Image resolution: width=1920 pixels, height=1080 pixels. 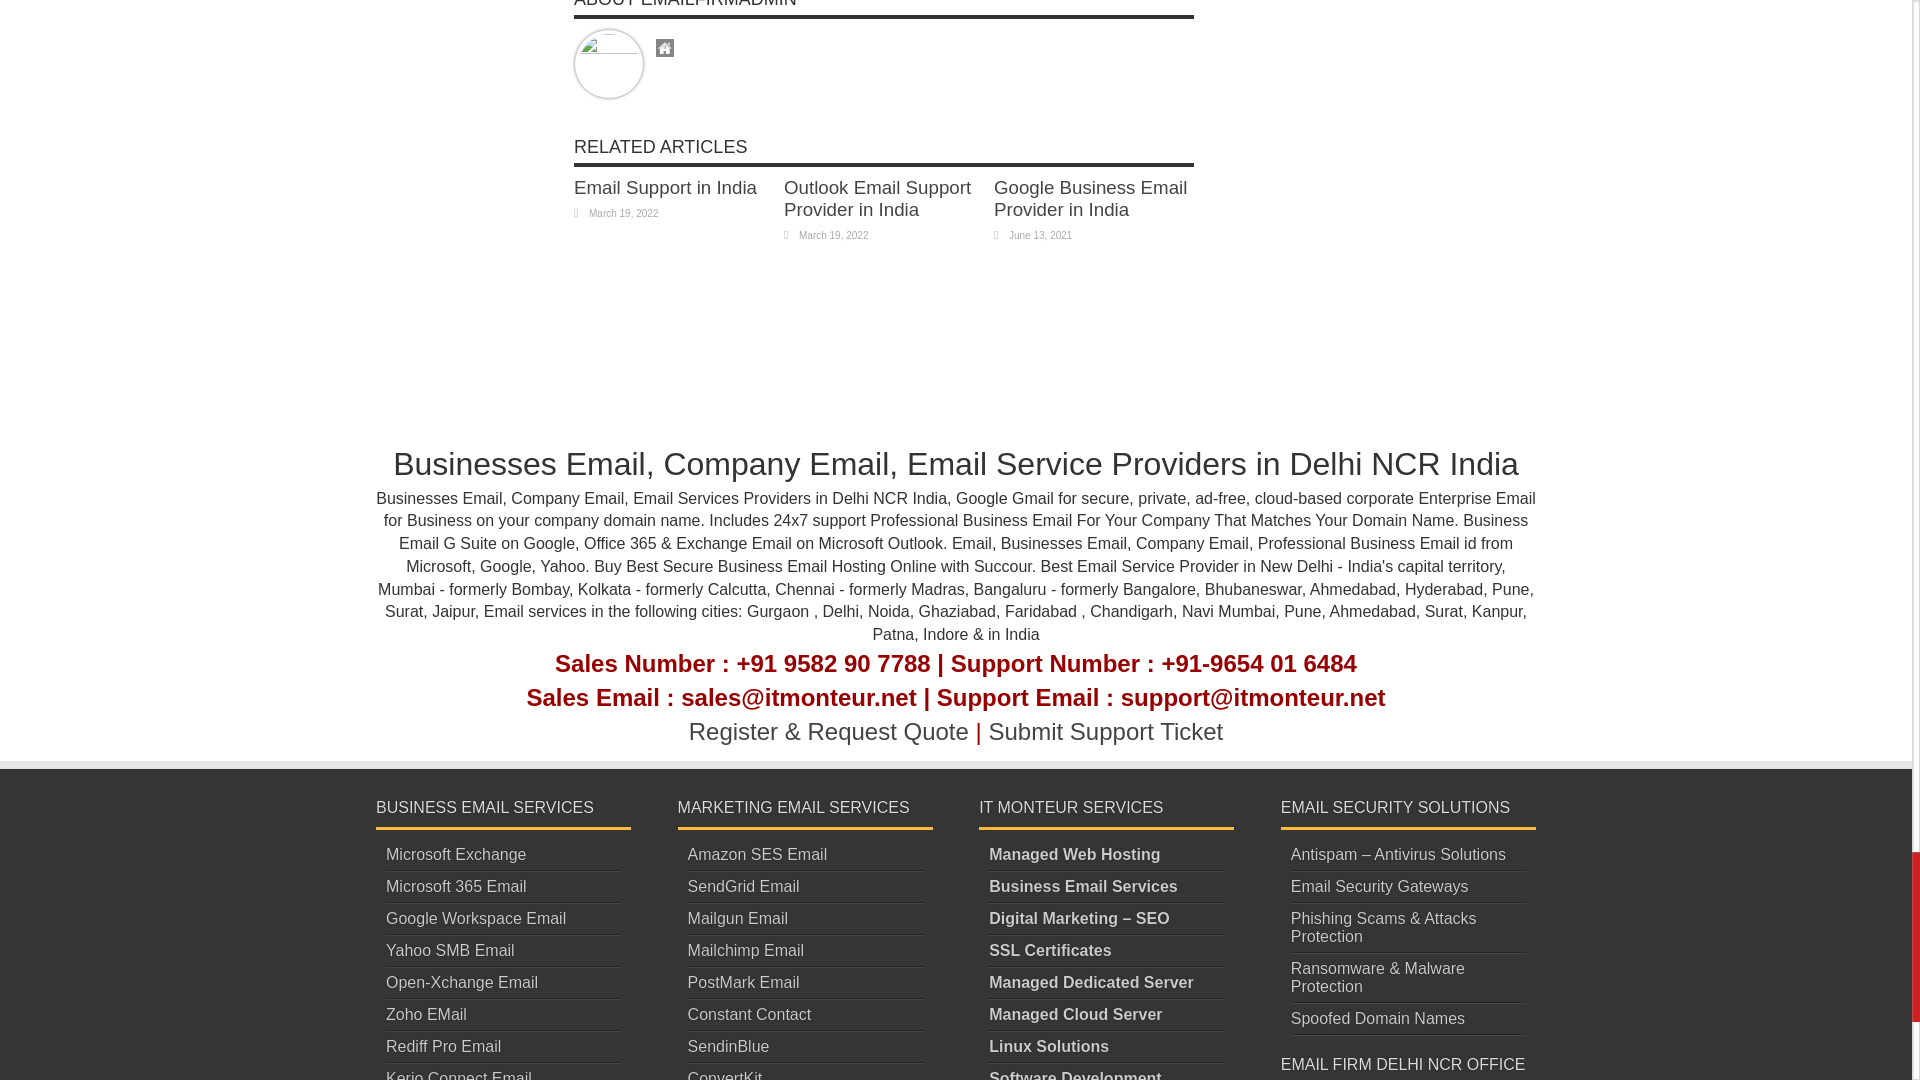 What do you see at coordinates (877, 198) in the screenshot?
I see `Permalink to Outlook Email Support Provider in India` at bounding box center [877, 198].